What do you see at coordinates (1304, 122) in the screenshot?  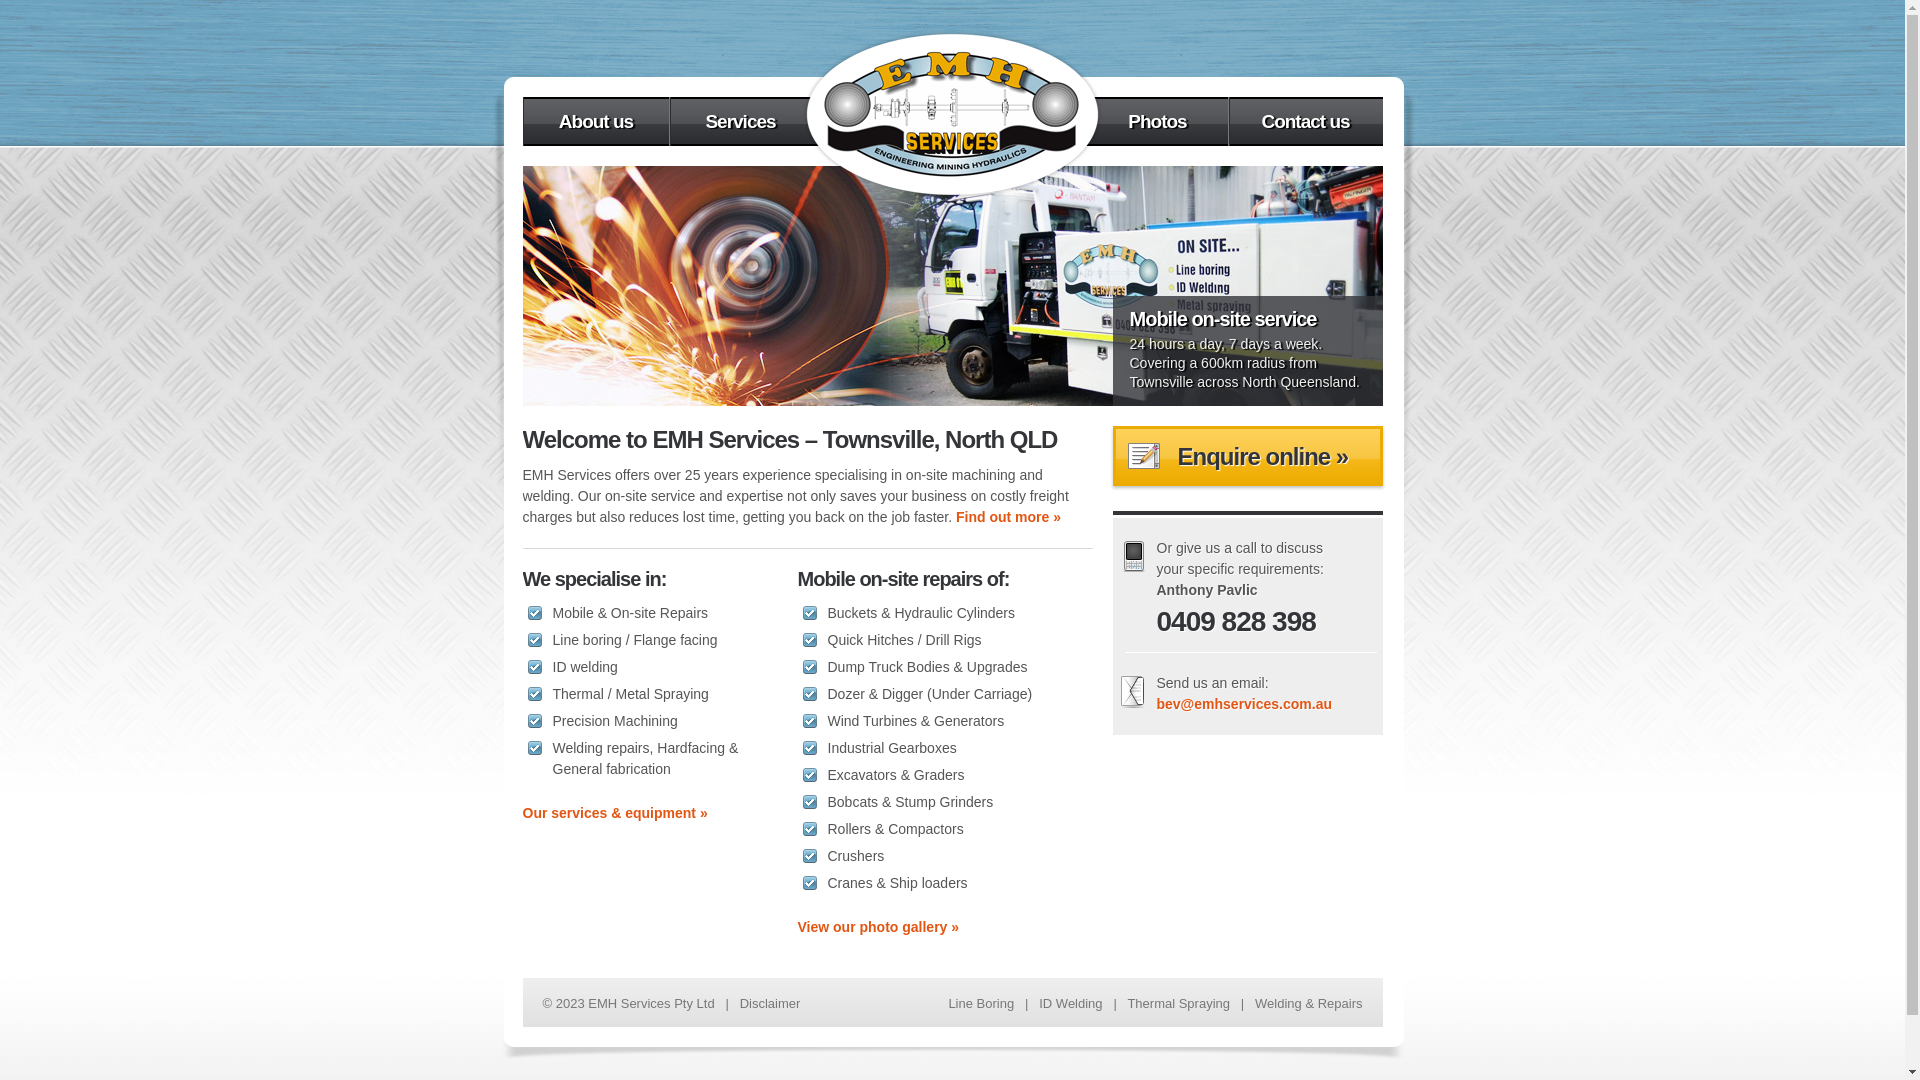 I see `Contact us` at bounding box center [1304, 122].